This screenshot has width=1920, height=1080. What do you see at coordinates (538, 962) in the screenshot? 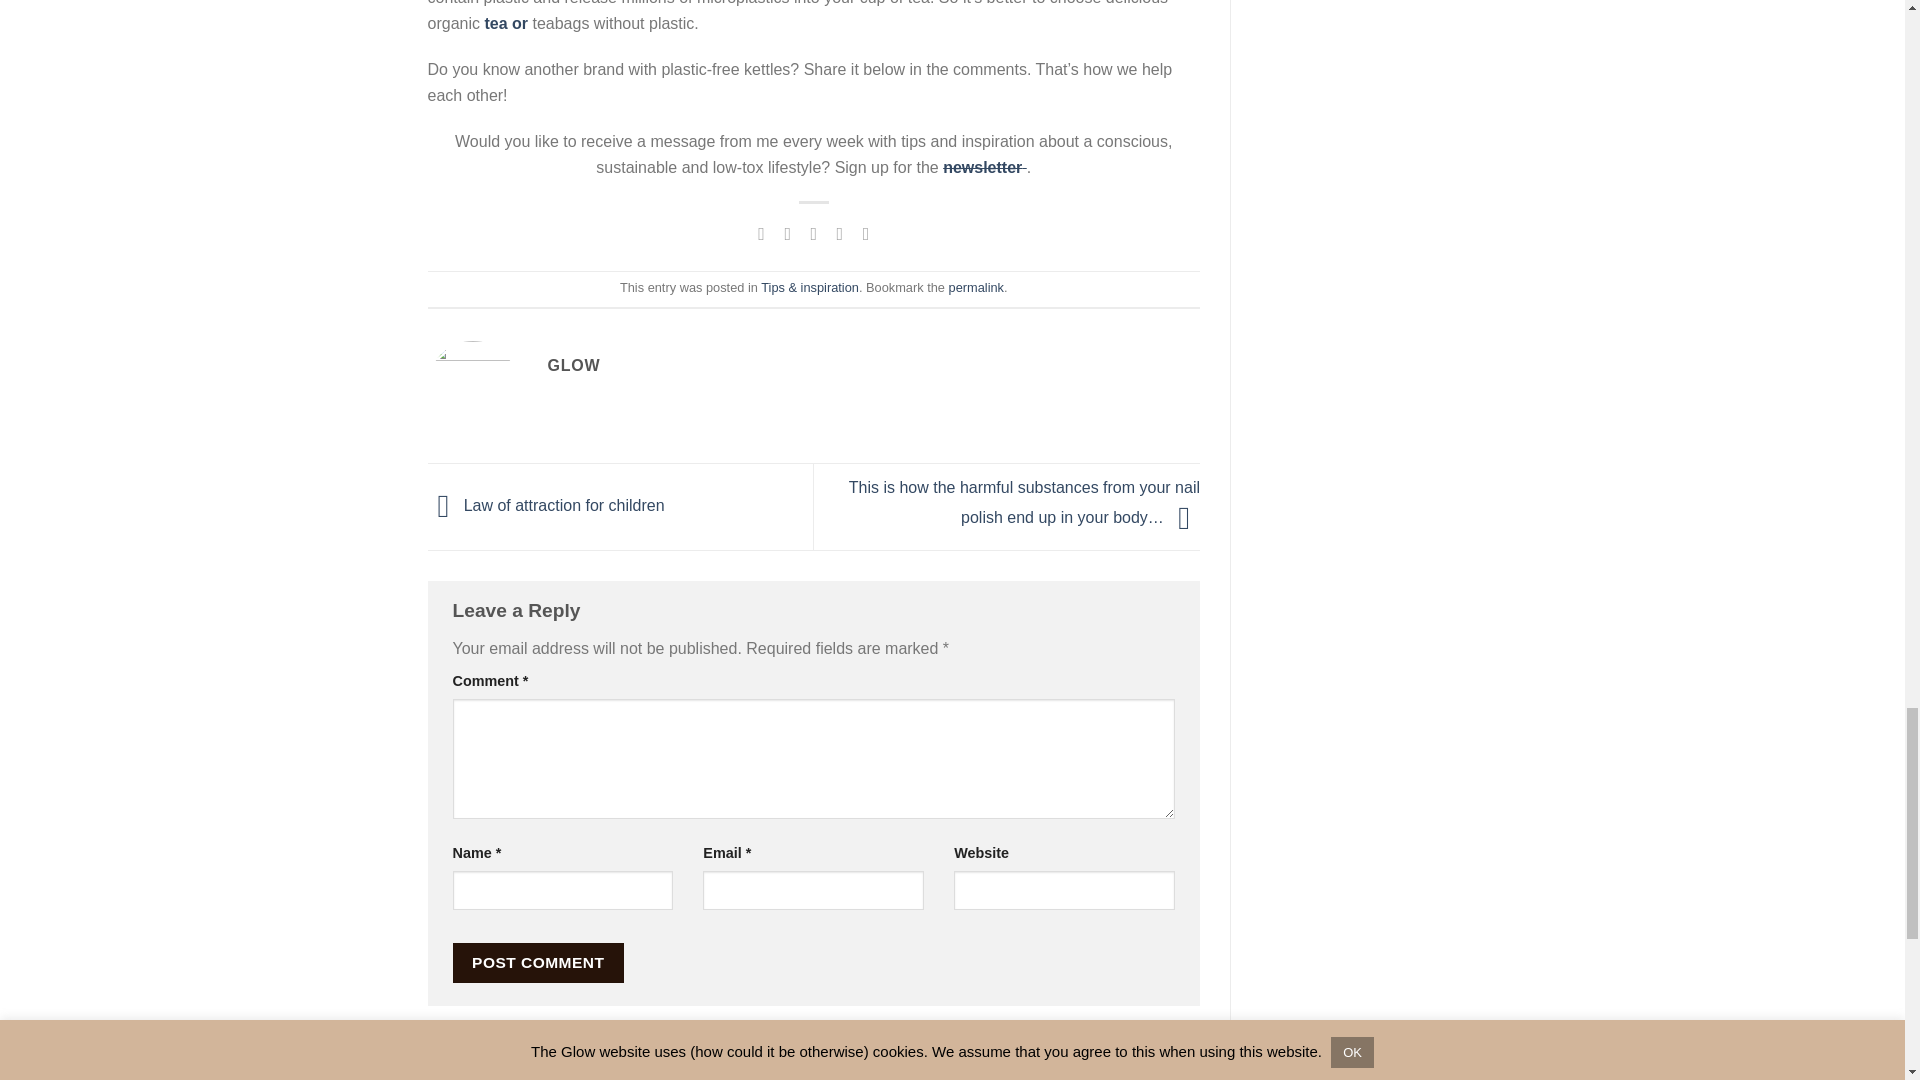
I see `Post Comment` at bounding box center [538, 962].